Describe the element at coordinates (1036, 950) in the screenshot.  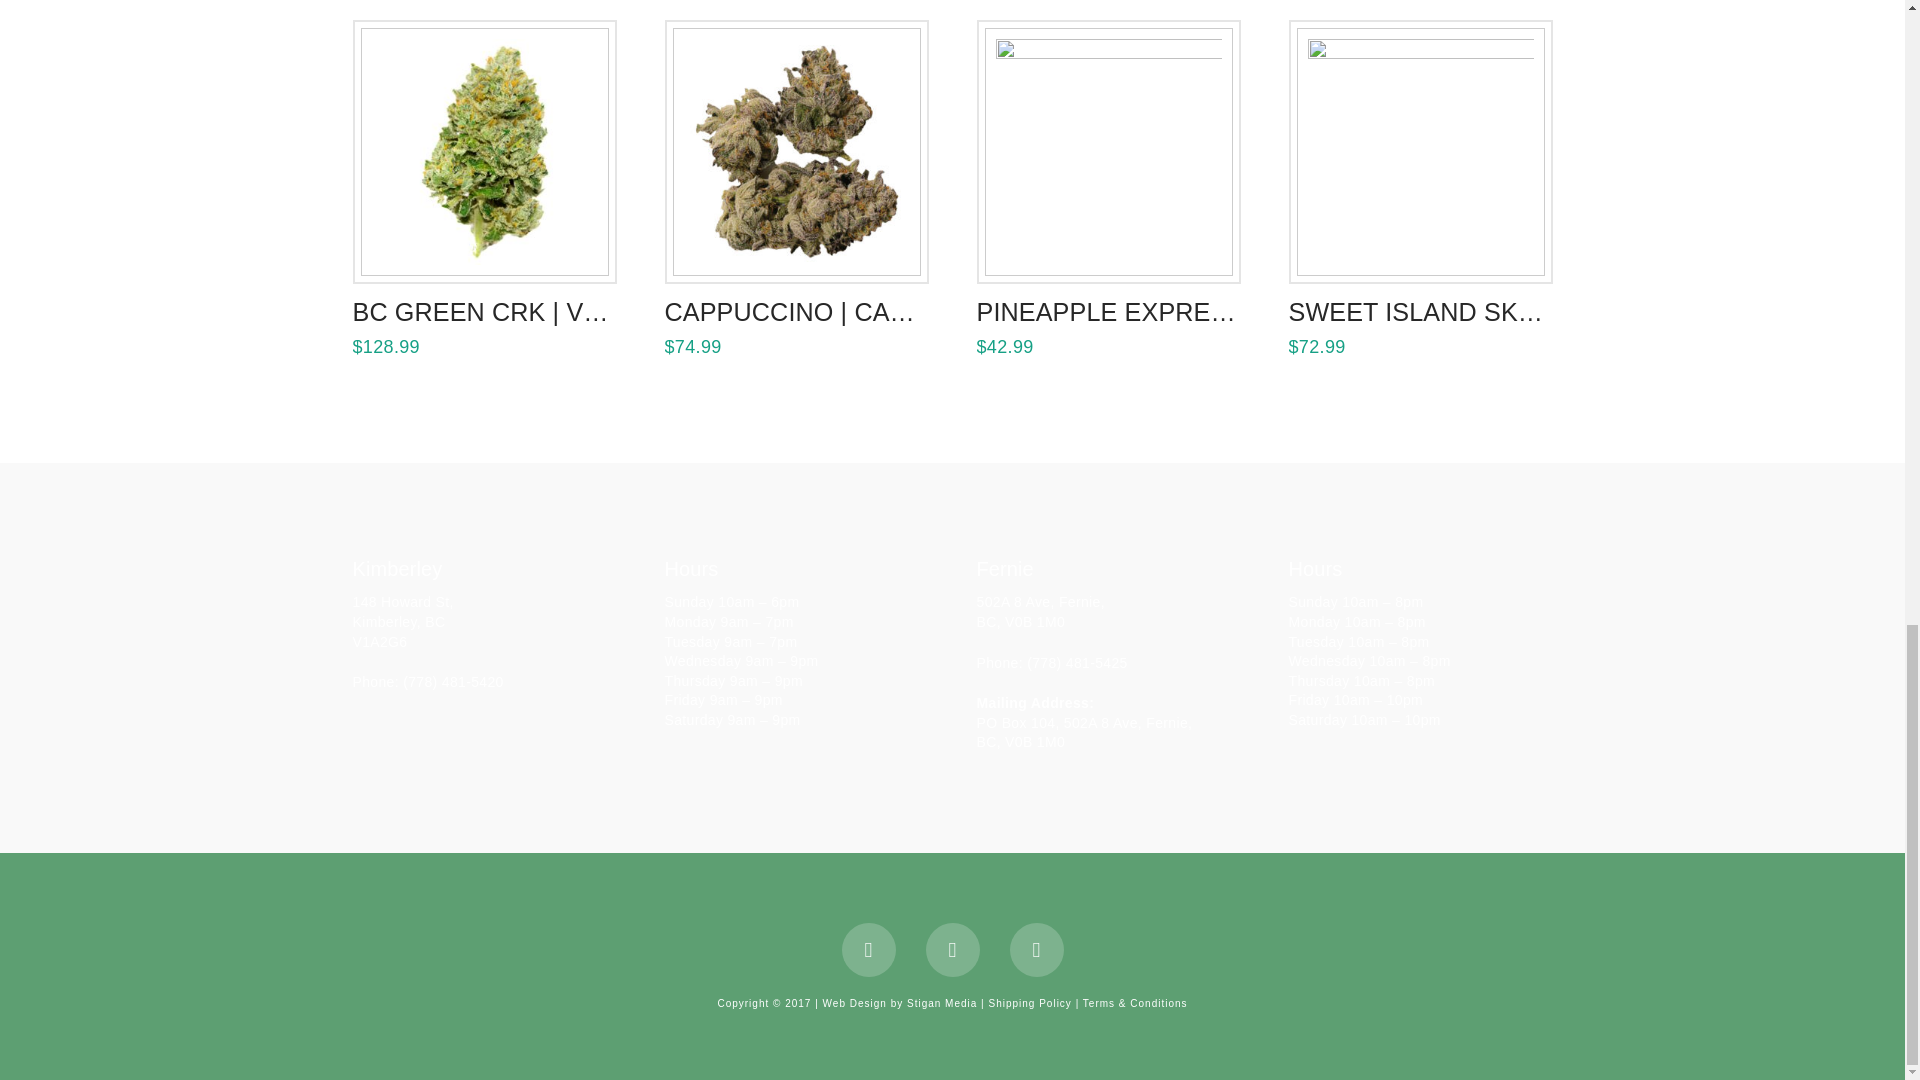
I see `Instagram` at that location.